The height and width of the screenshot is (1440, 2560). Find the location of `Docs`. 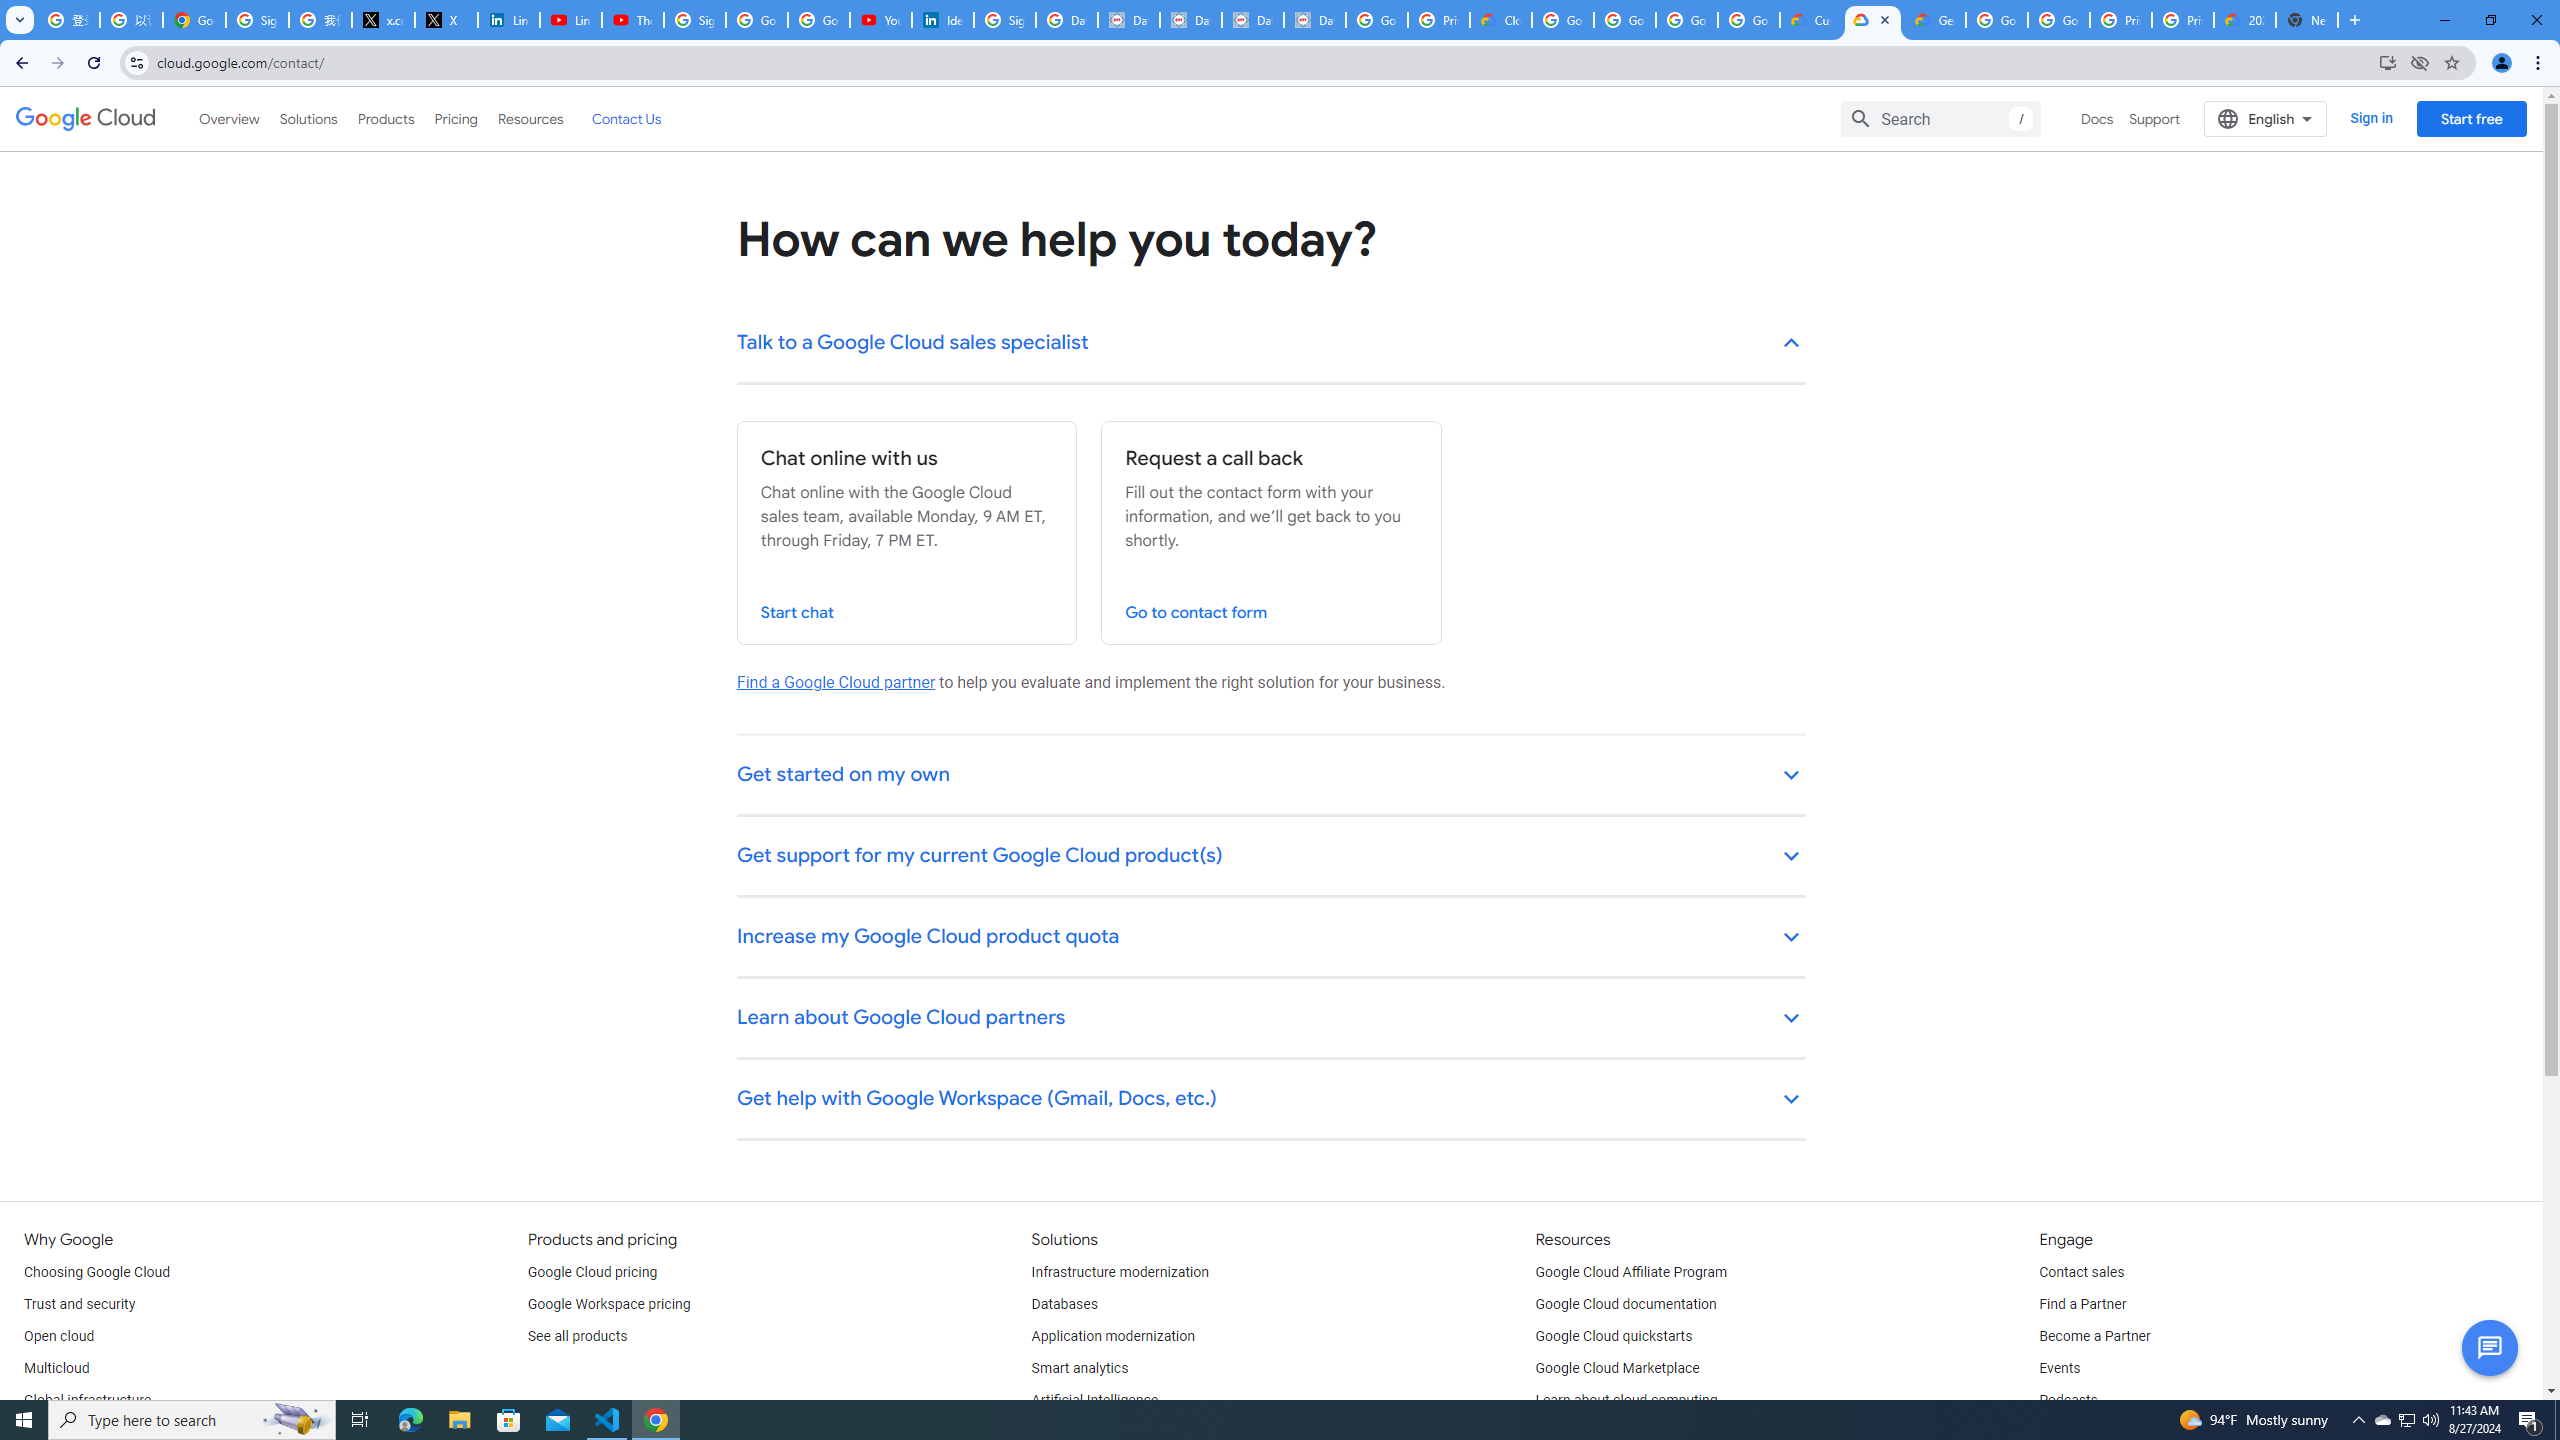

Docs is located at coordinates (2098, 118).